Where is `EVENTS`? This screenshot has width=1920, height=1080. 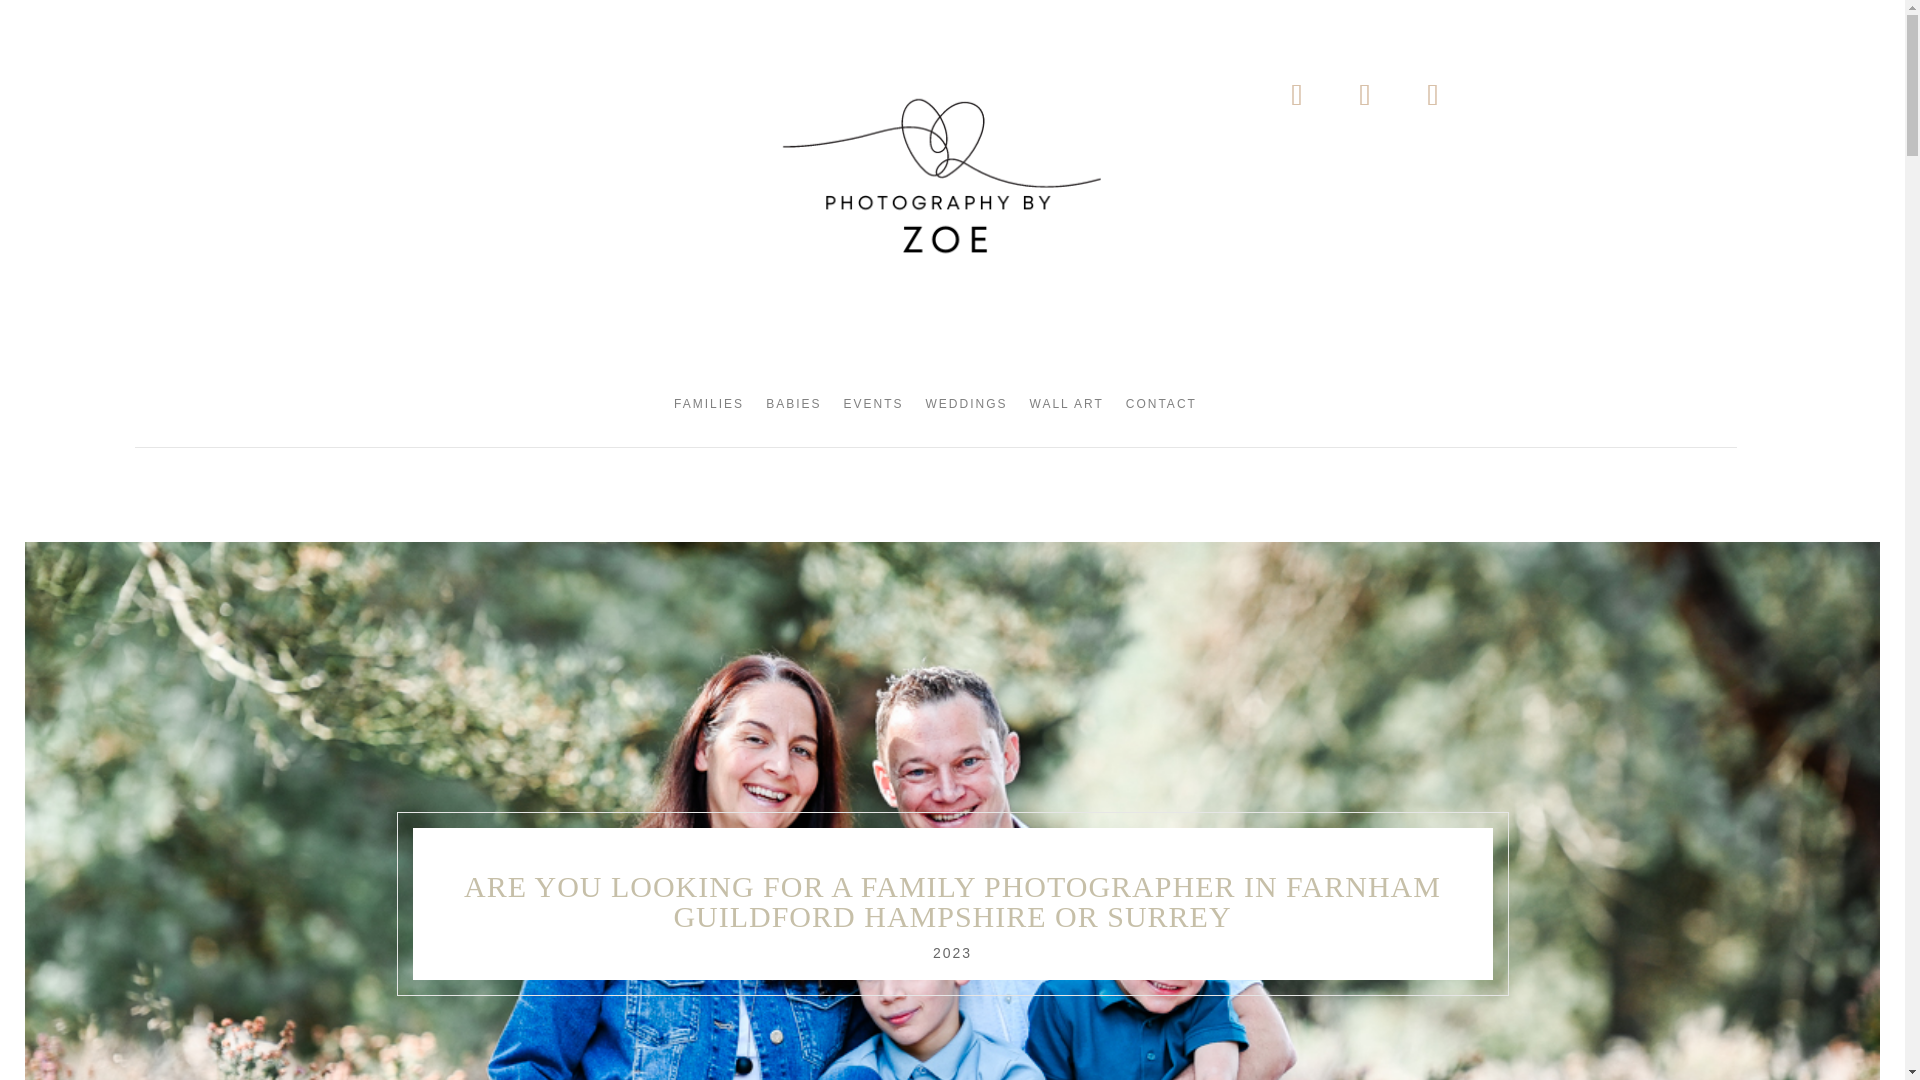
EVENTS is located at coordinates (874, 408).